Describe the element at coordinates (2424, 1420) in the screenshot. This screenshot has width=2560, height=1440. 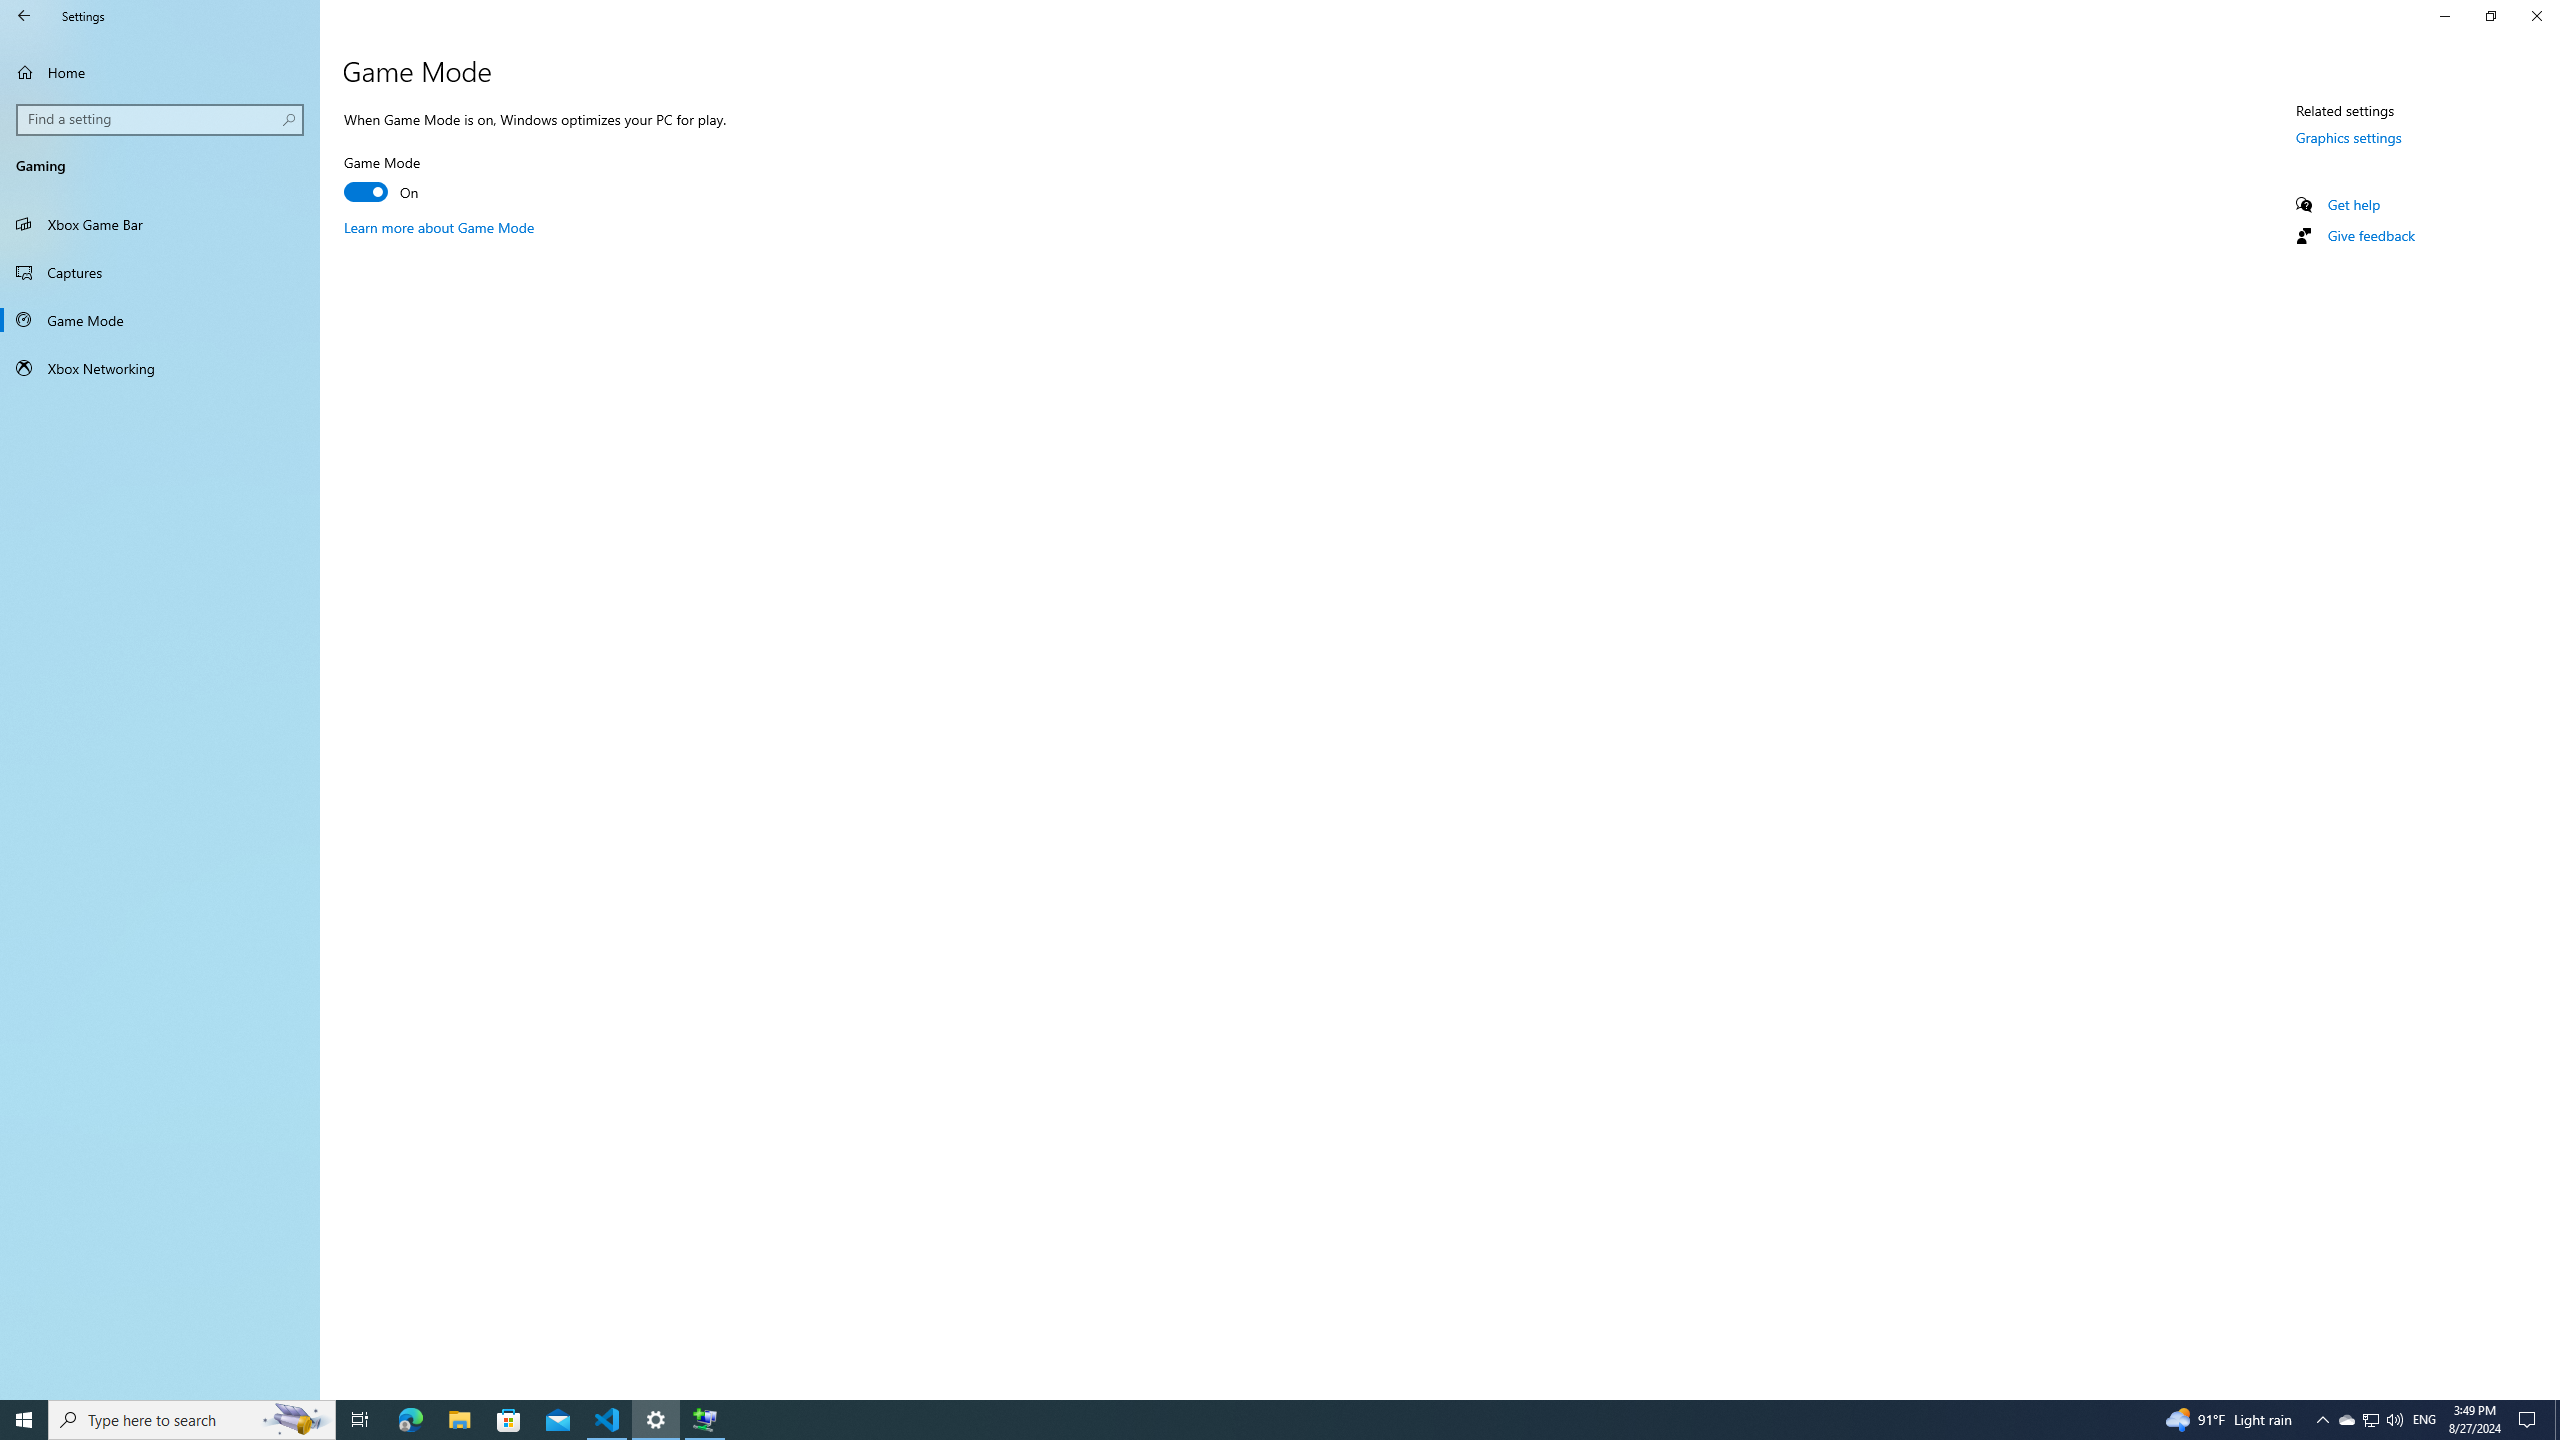
I see `Tray Input Indicator - English (United States)` at that location.